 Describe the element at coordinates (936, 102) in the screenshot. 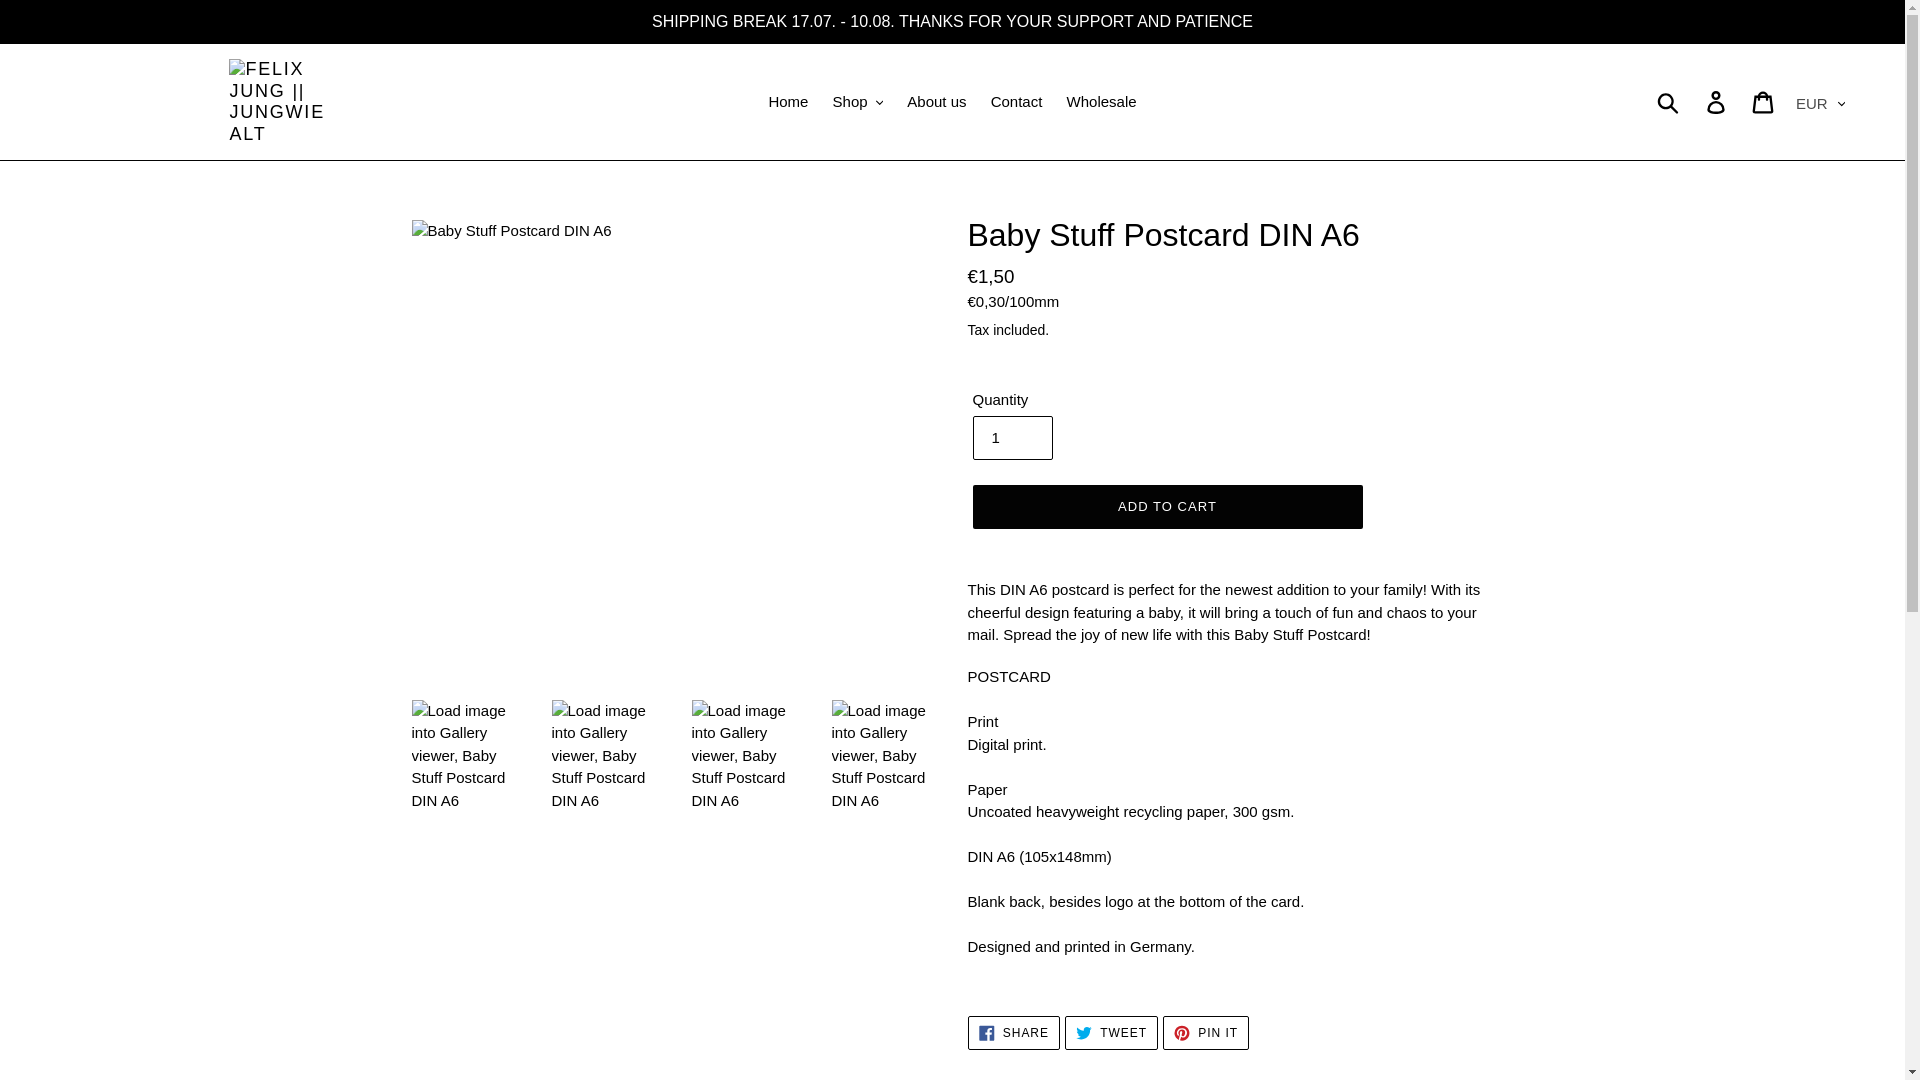

I see `About us` at that location.